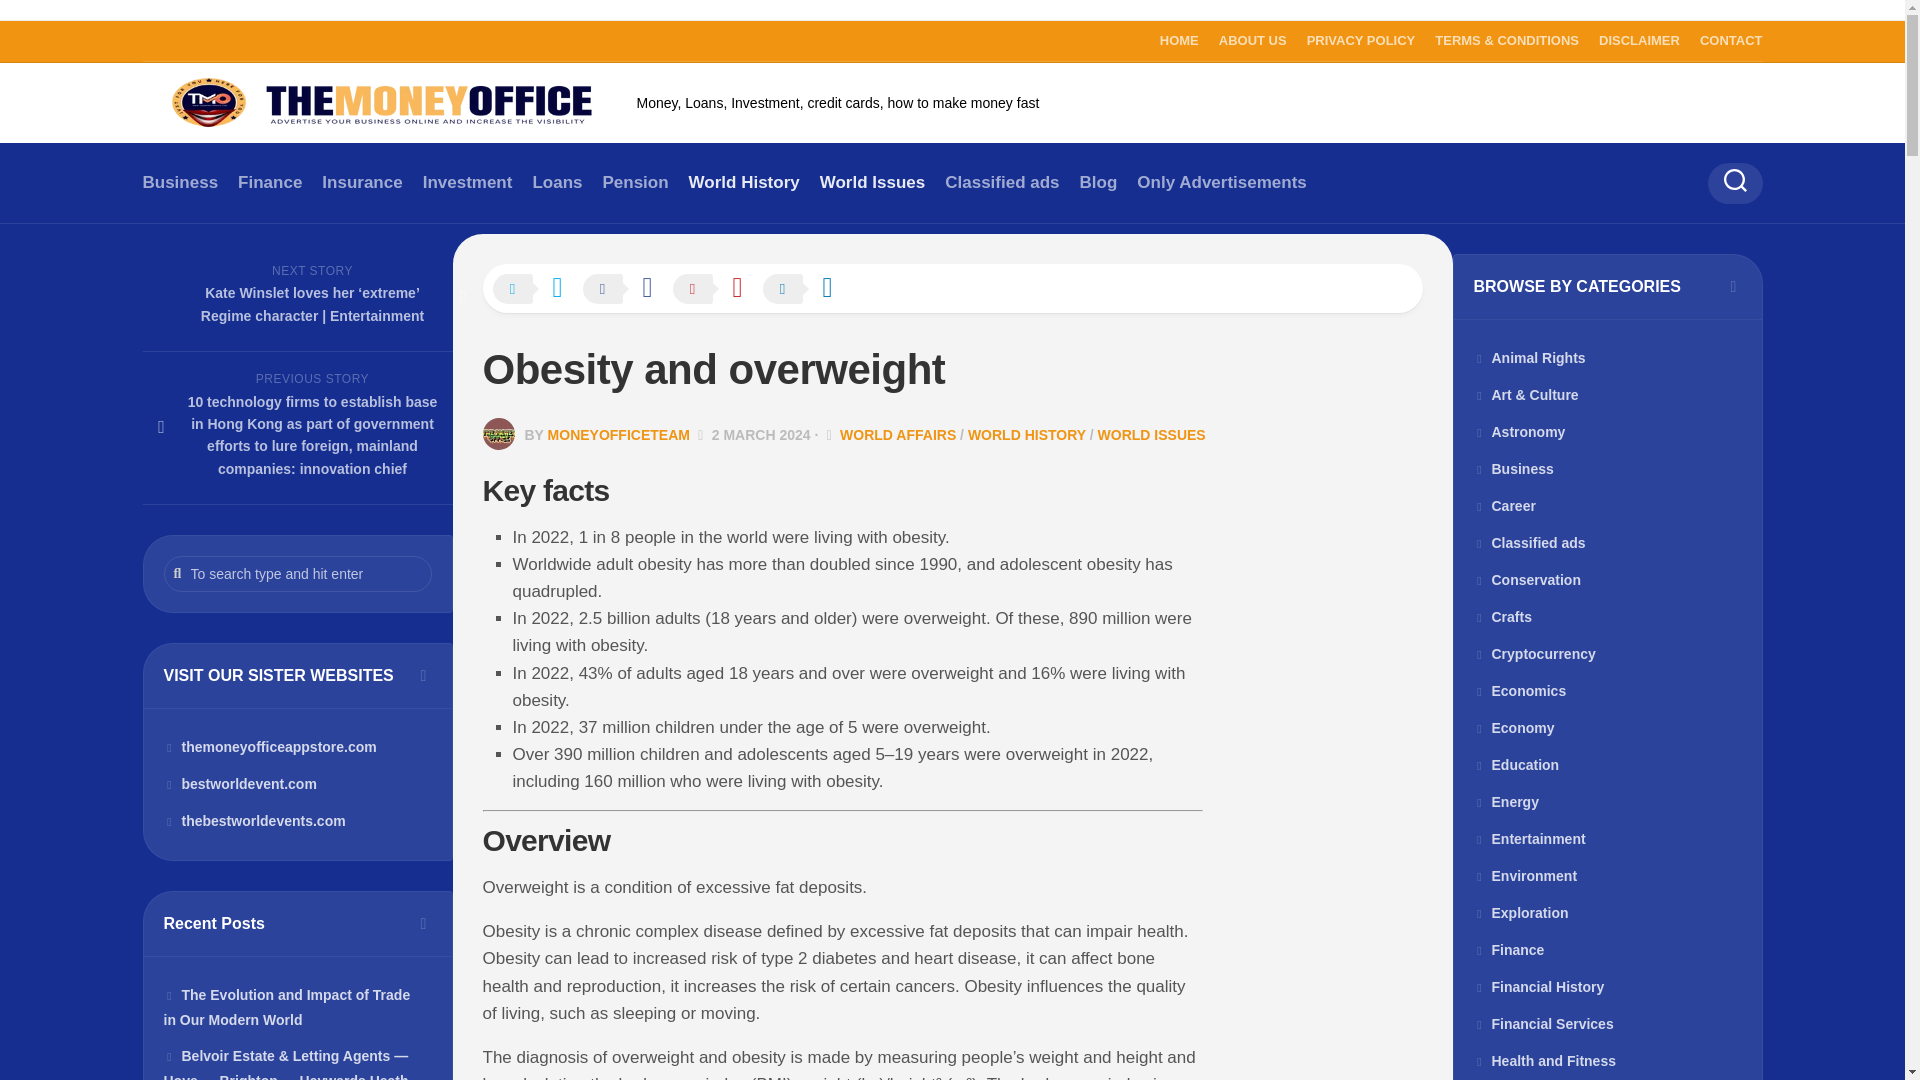 The width and height of the screenshot is (1920, 1080). What do you see at coordinates (298, 574) in the screenshot?
I see `To search type and hit enter` at bounding box center [298, 574].